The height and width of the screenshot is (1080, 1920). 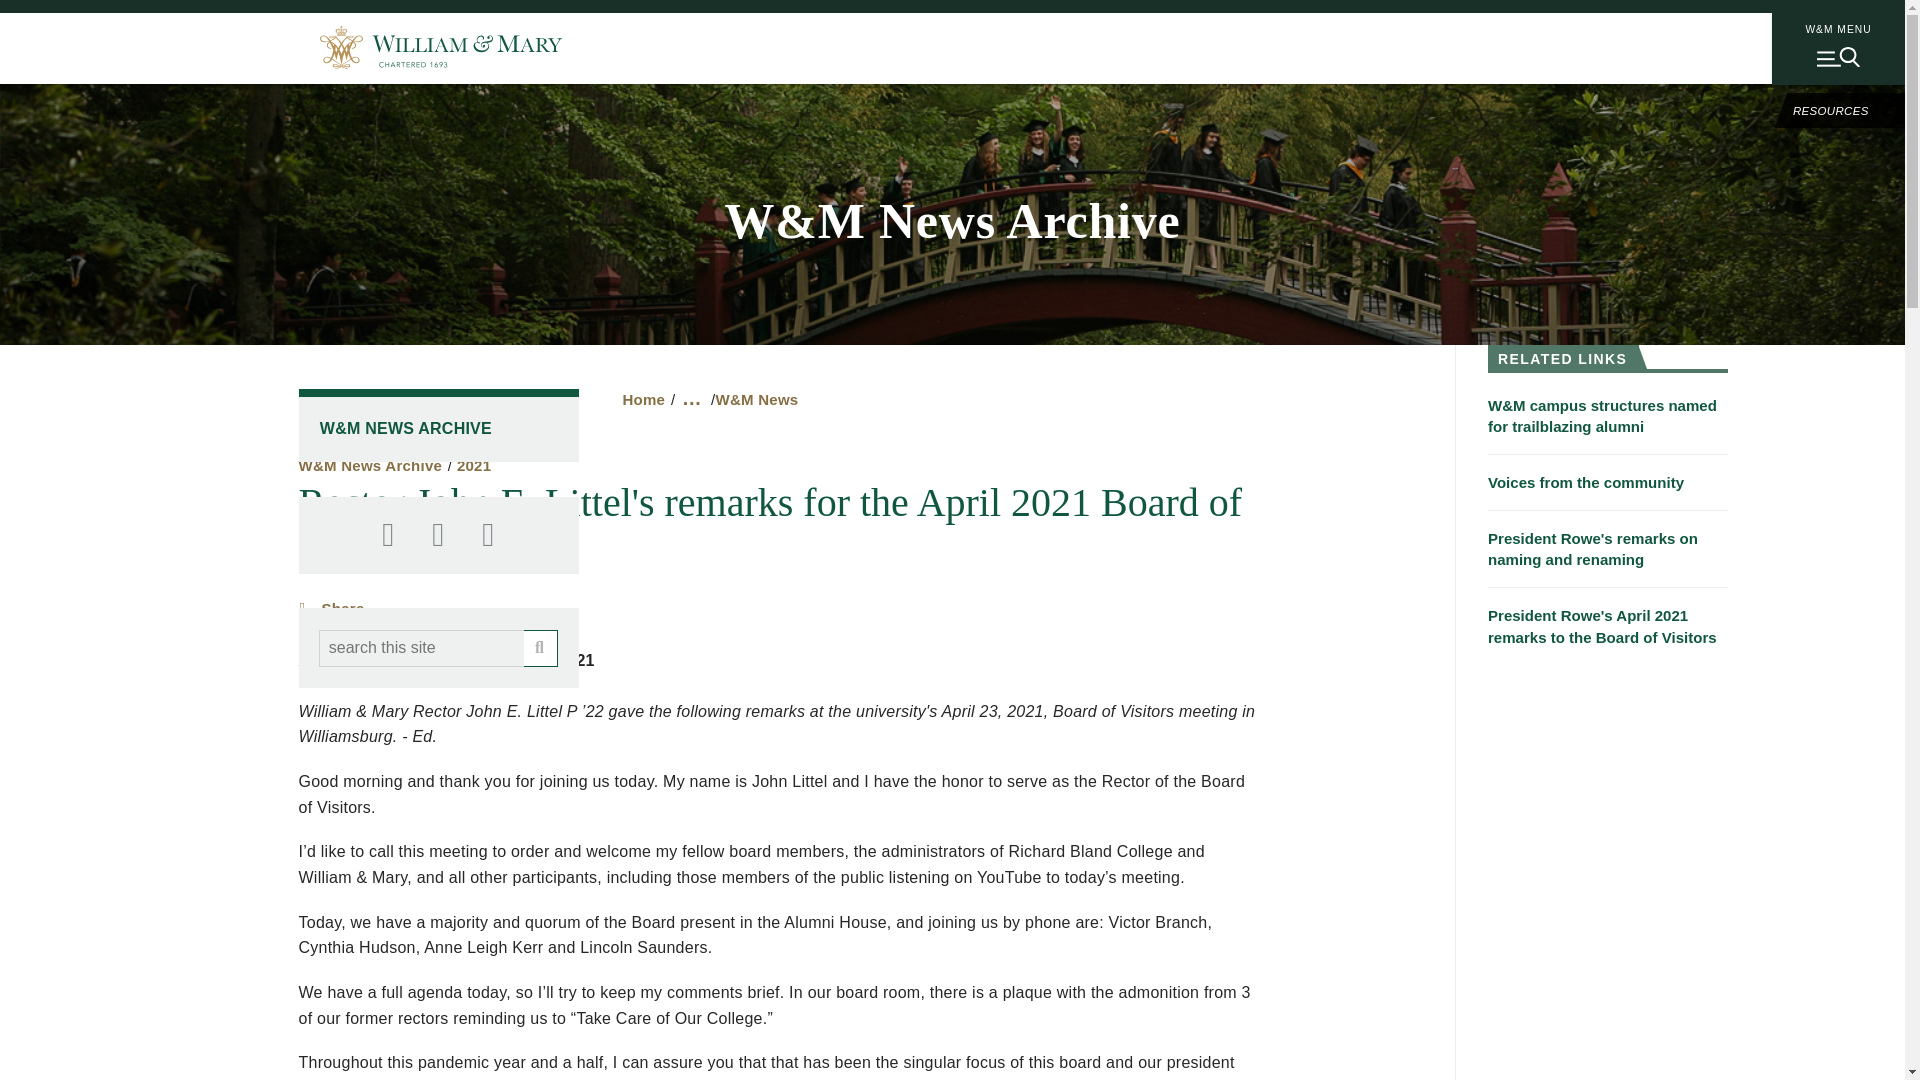 I want to click on Facebook, so click(x=388, y=535).